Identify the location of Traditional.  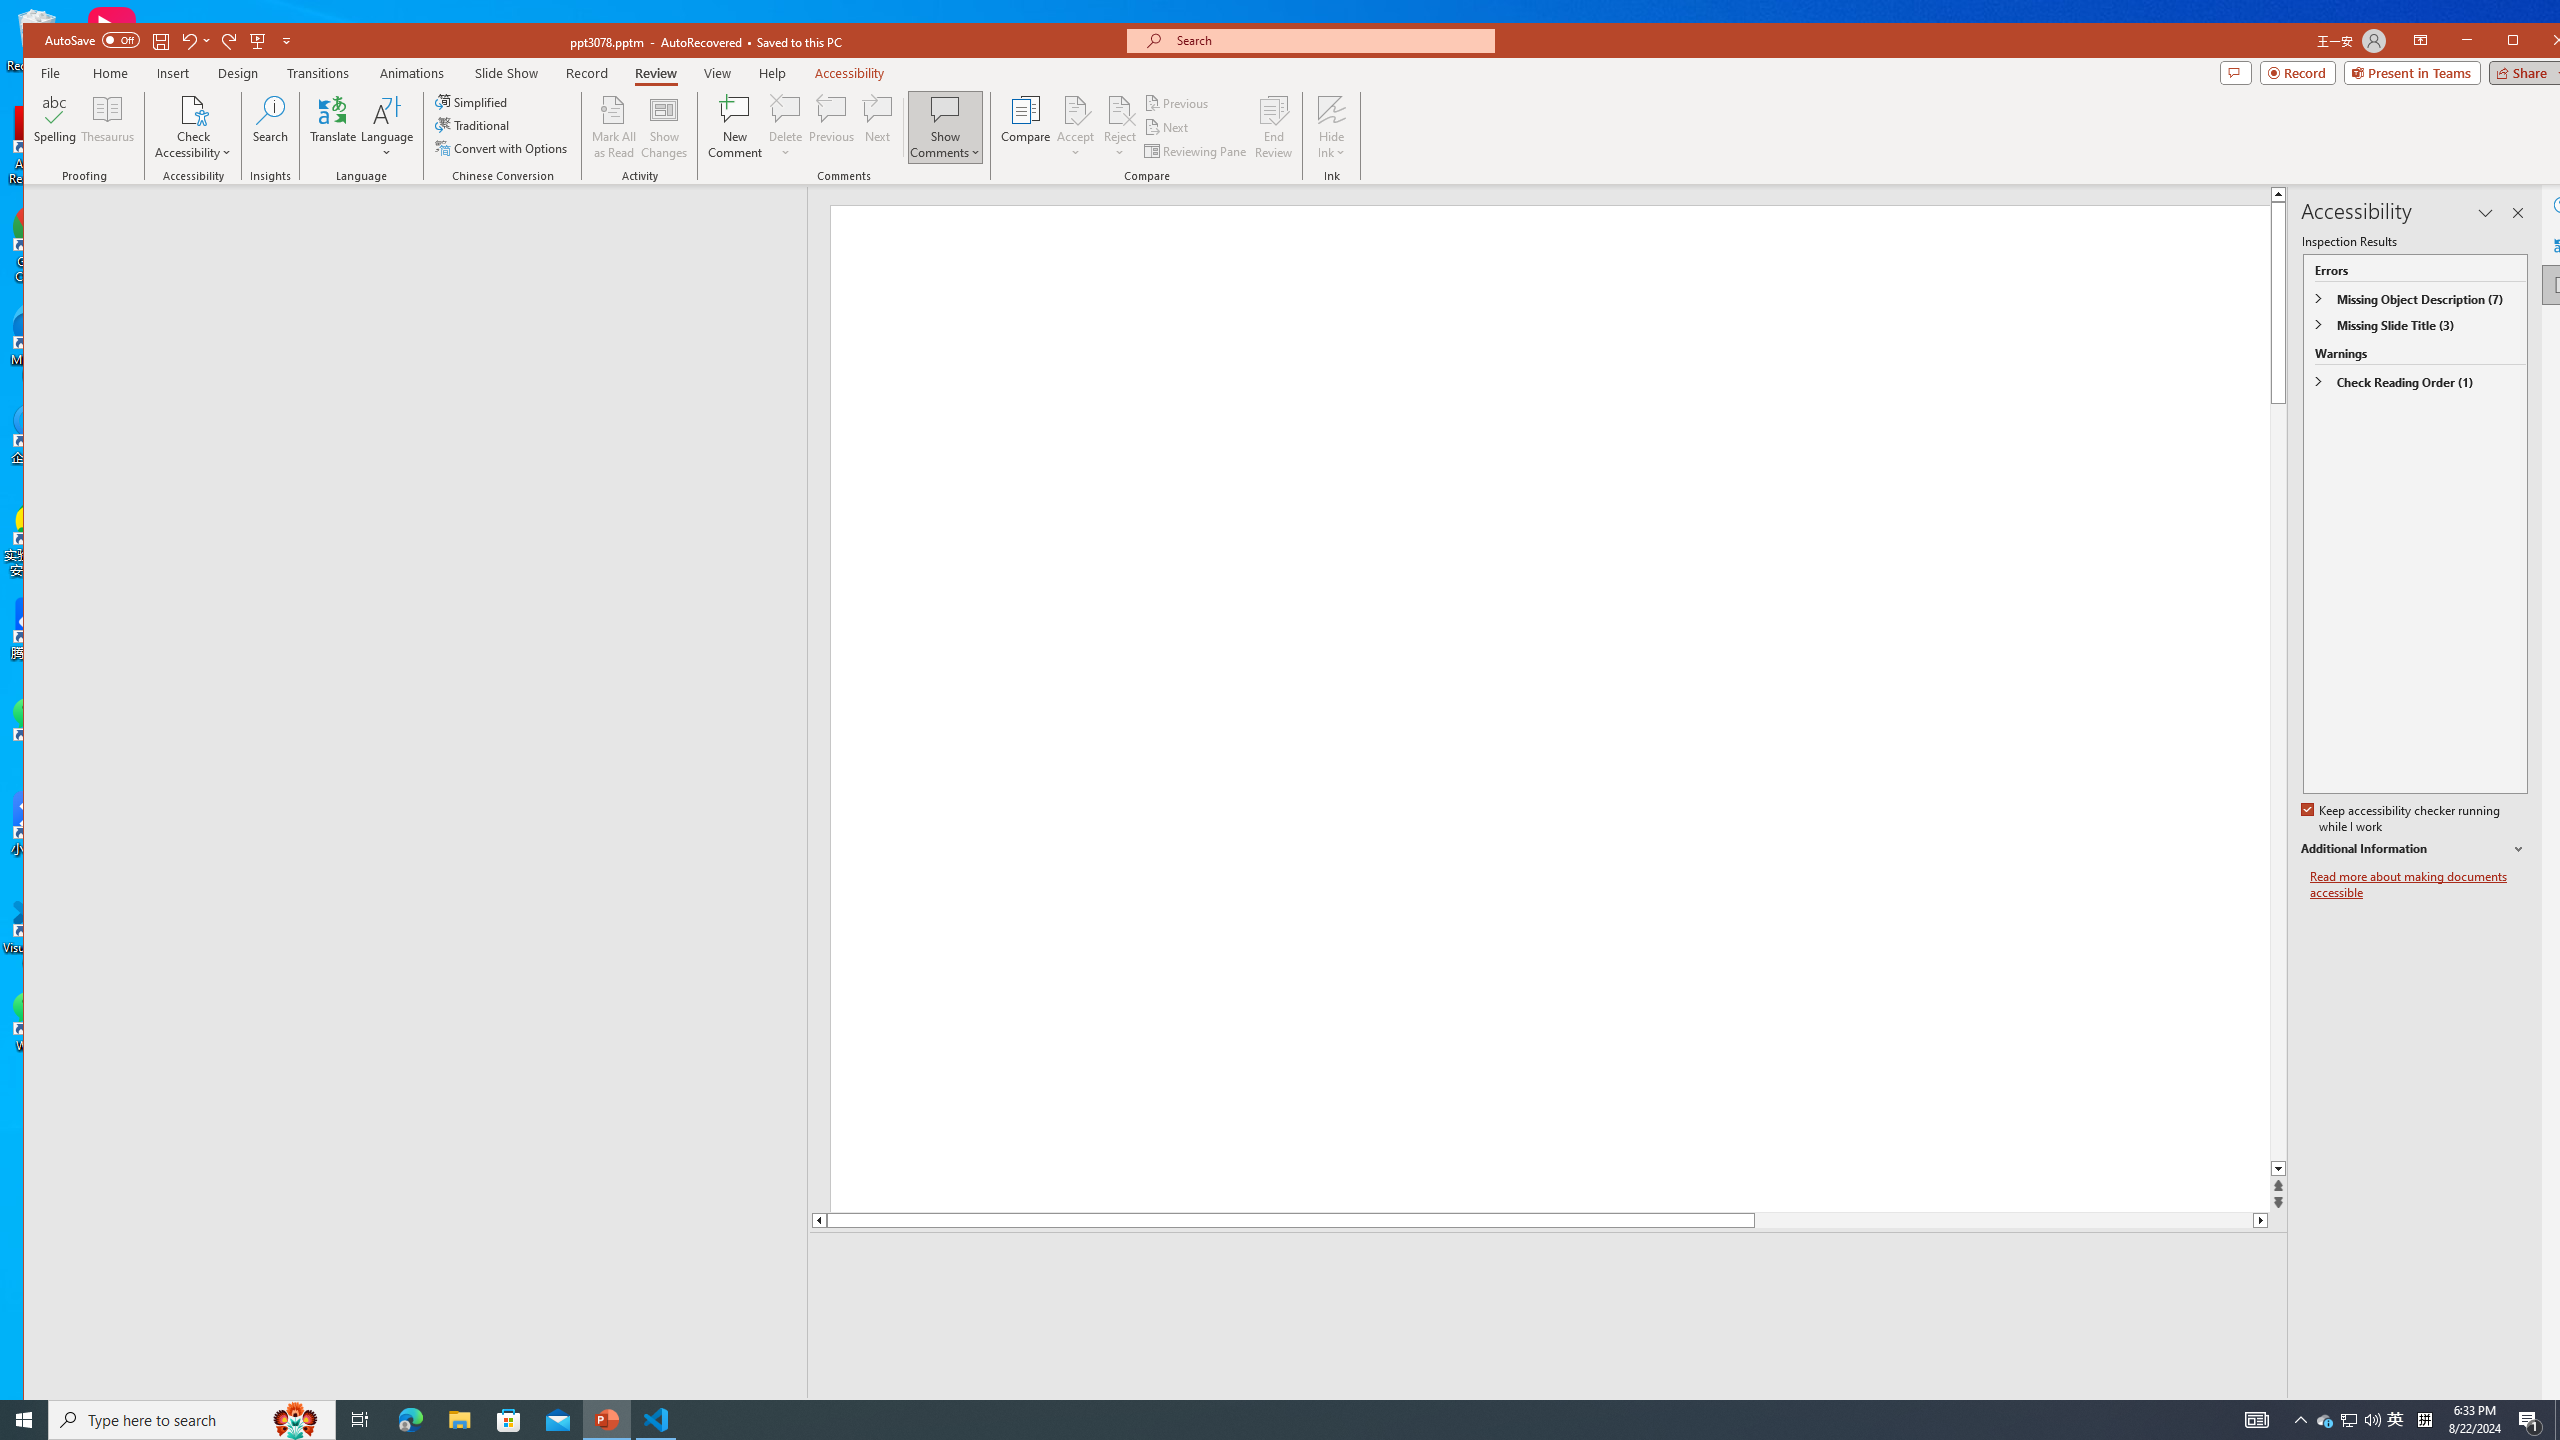
(474, 124).